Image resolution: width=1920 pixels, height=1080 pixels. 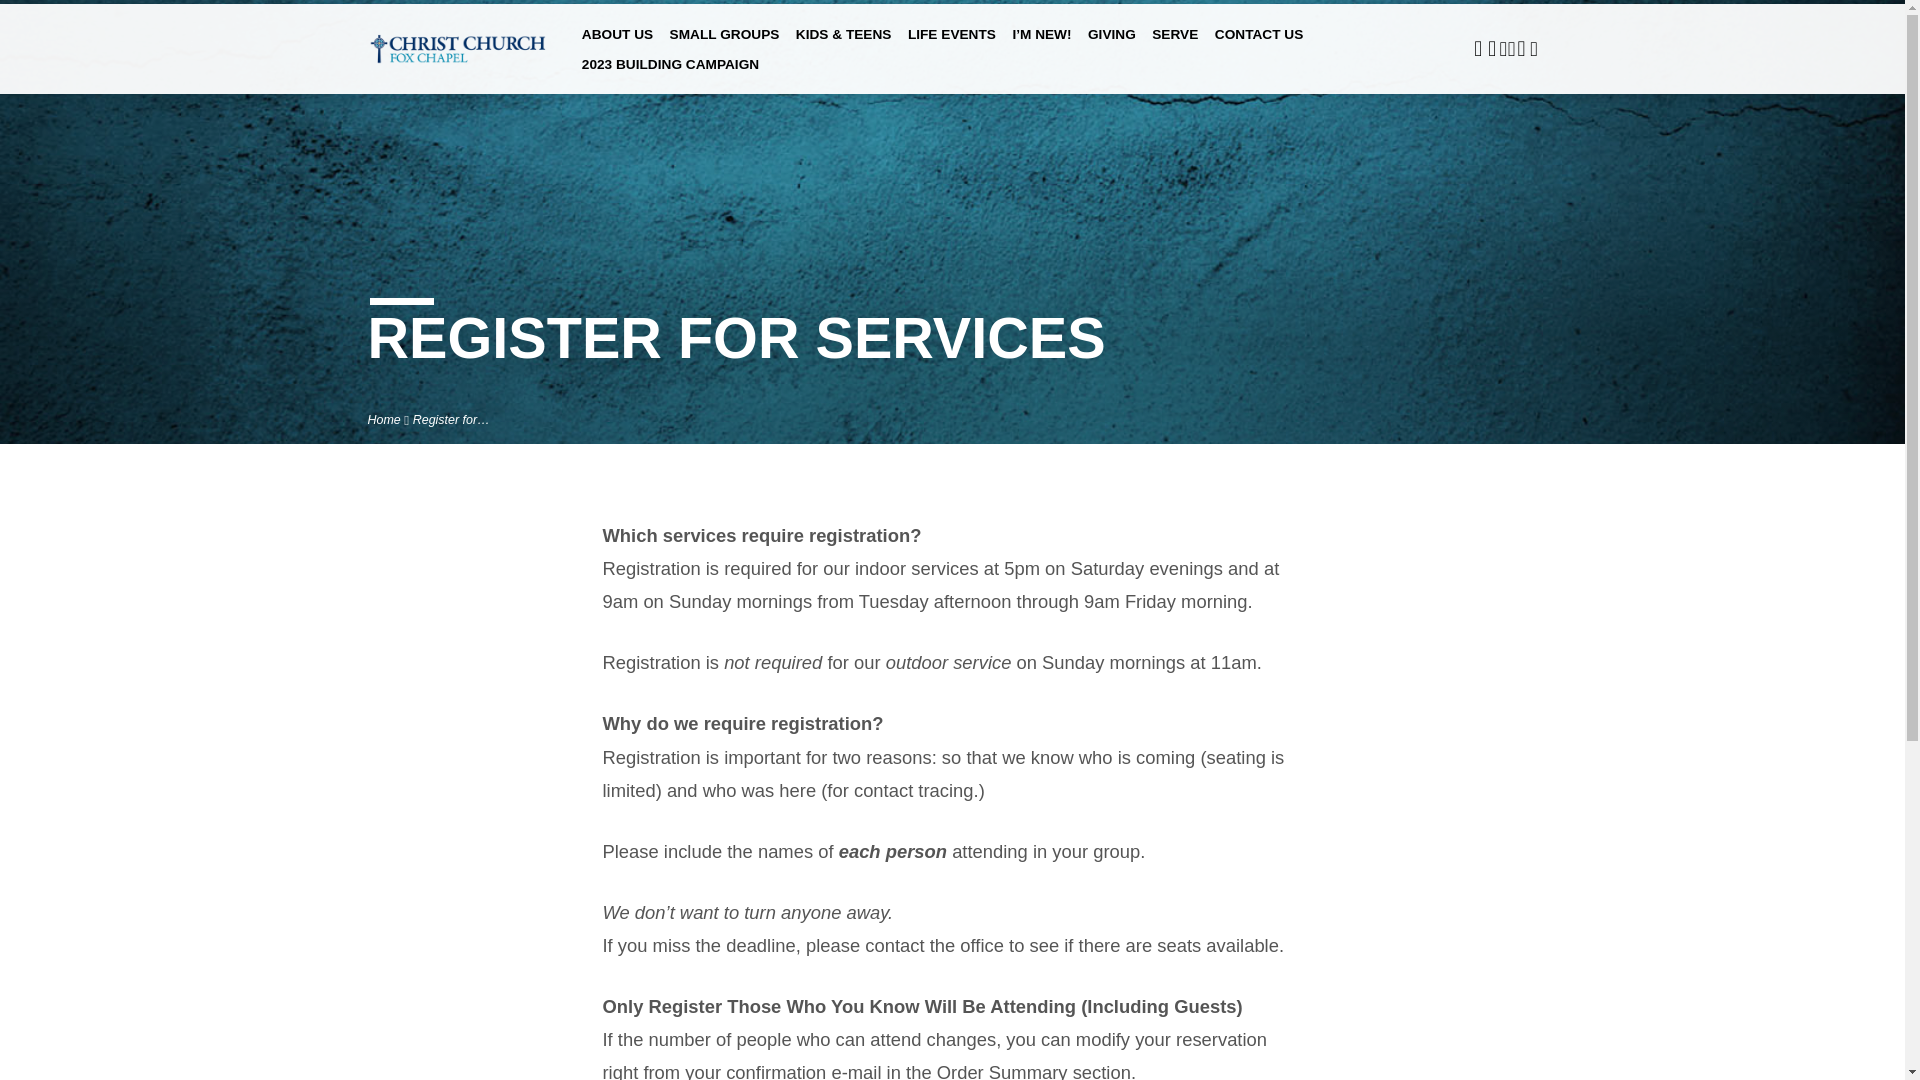 I want to click on GIVING, so click(x=1112, y=44).